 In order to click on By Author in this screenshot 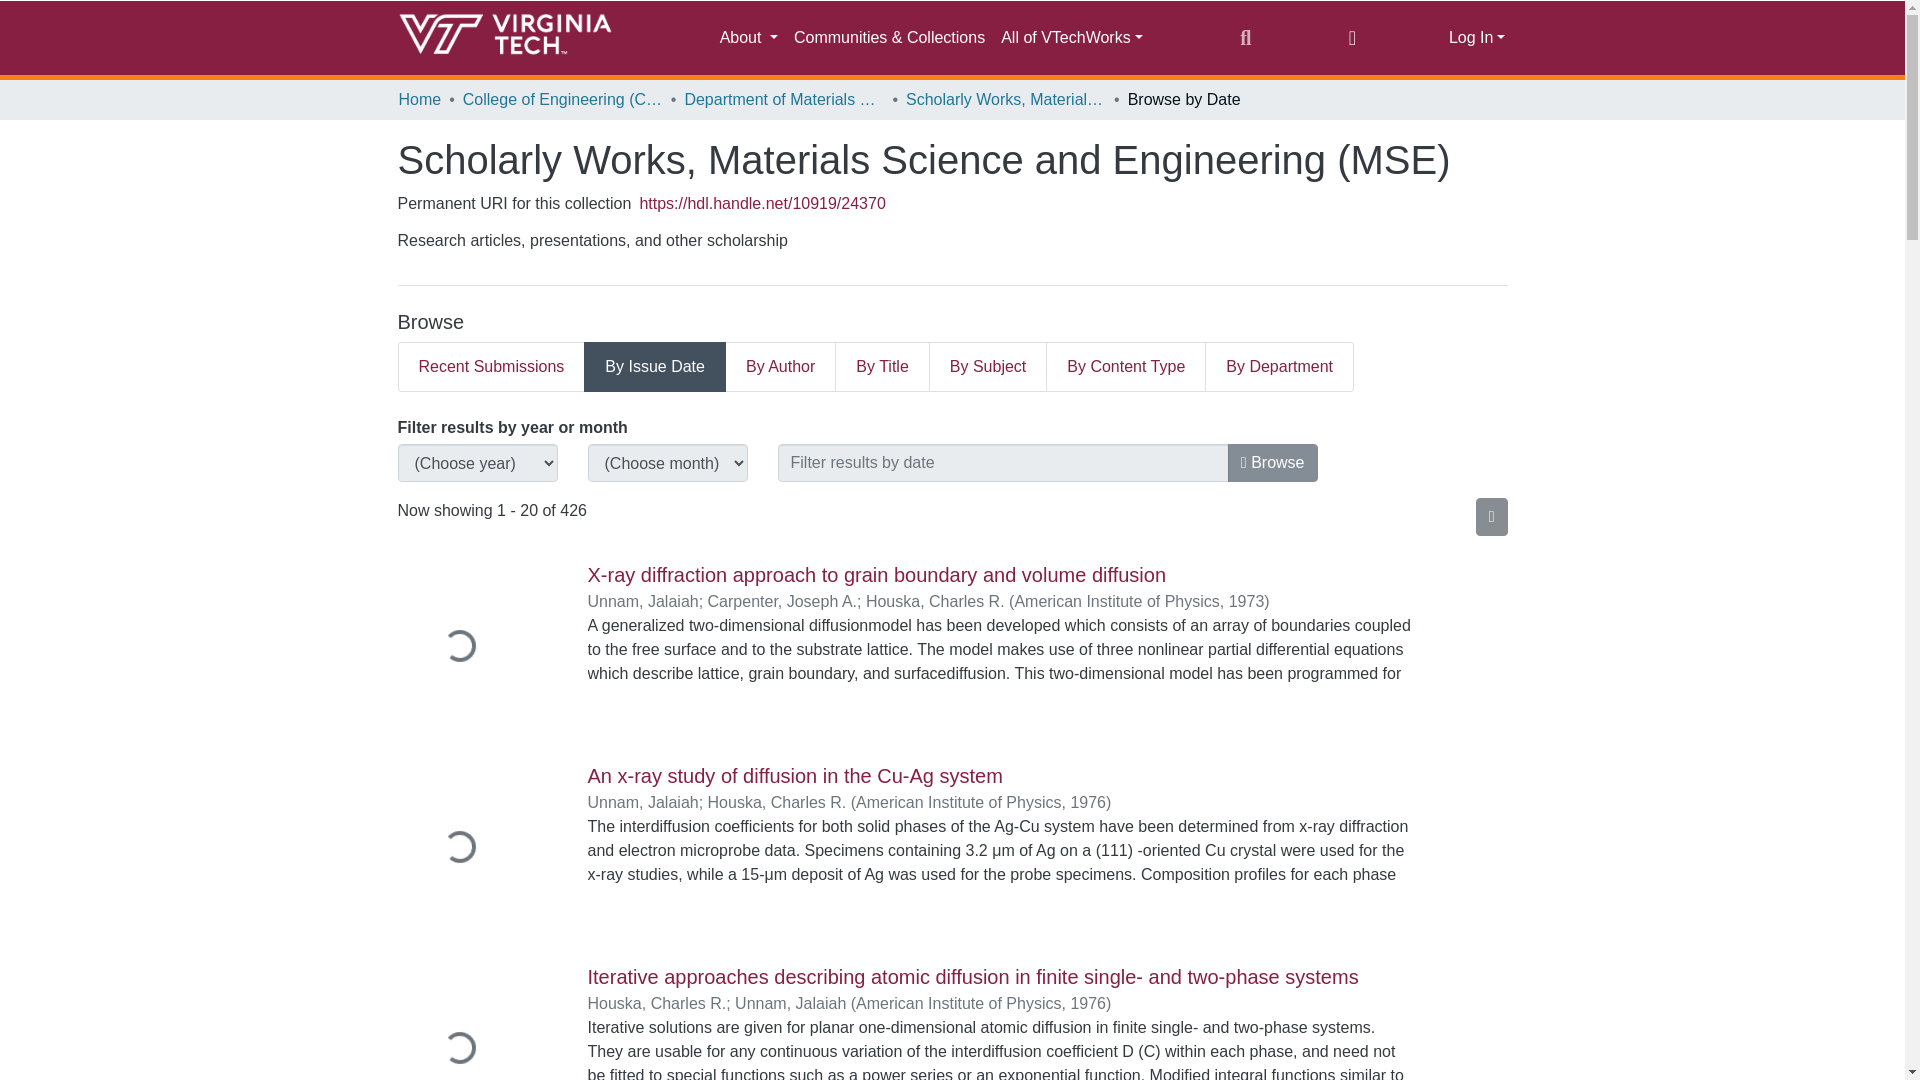, I will do `click(780, 367)`.